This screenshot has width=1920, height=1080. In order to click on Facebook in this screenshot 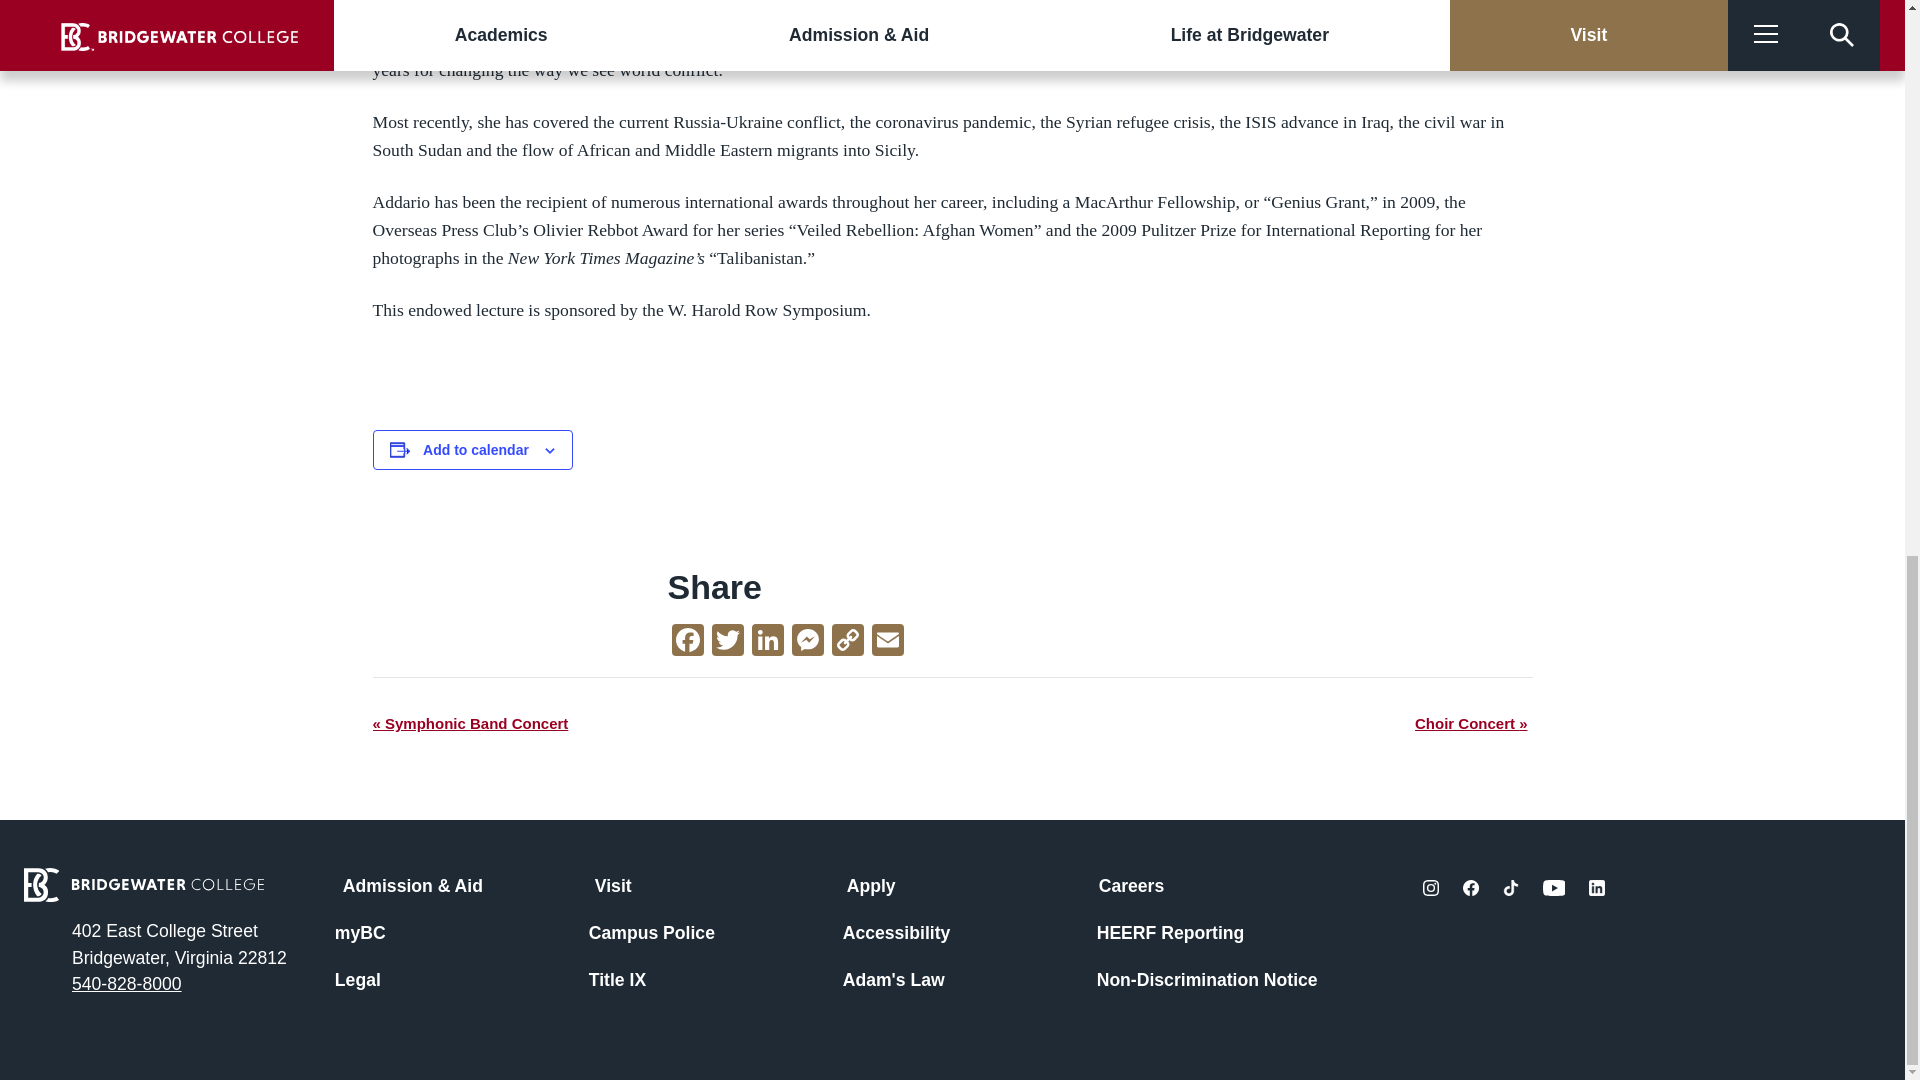, I will do `click(688, 642)`.